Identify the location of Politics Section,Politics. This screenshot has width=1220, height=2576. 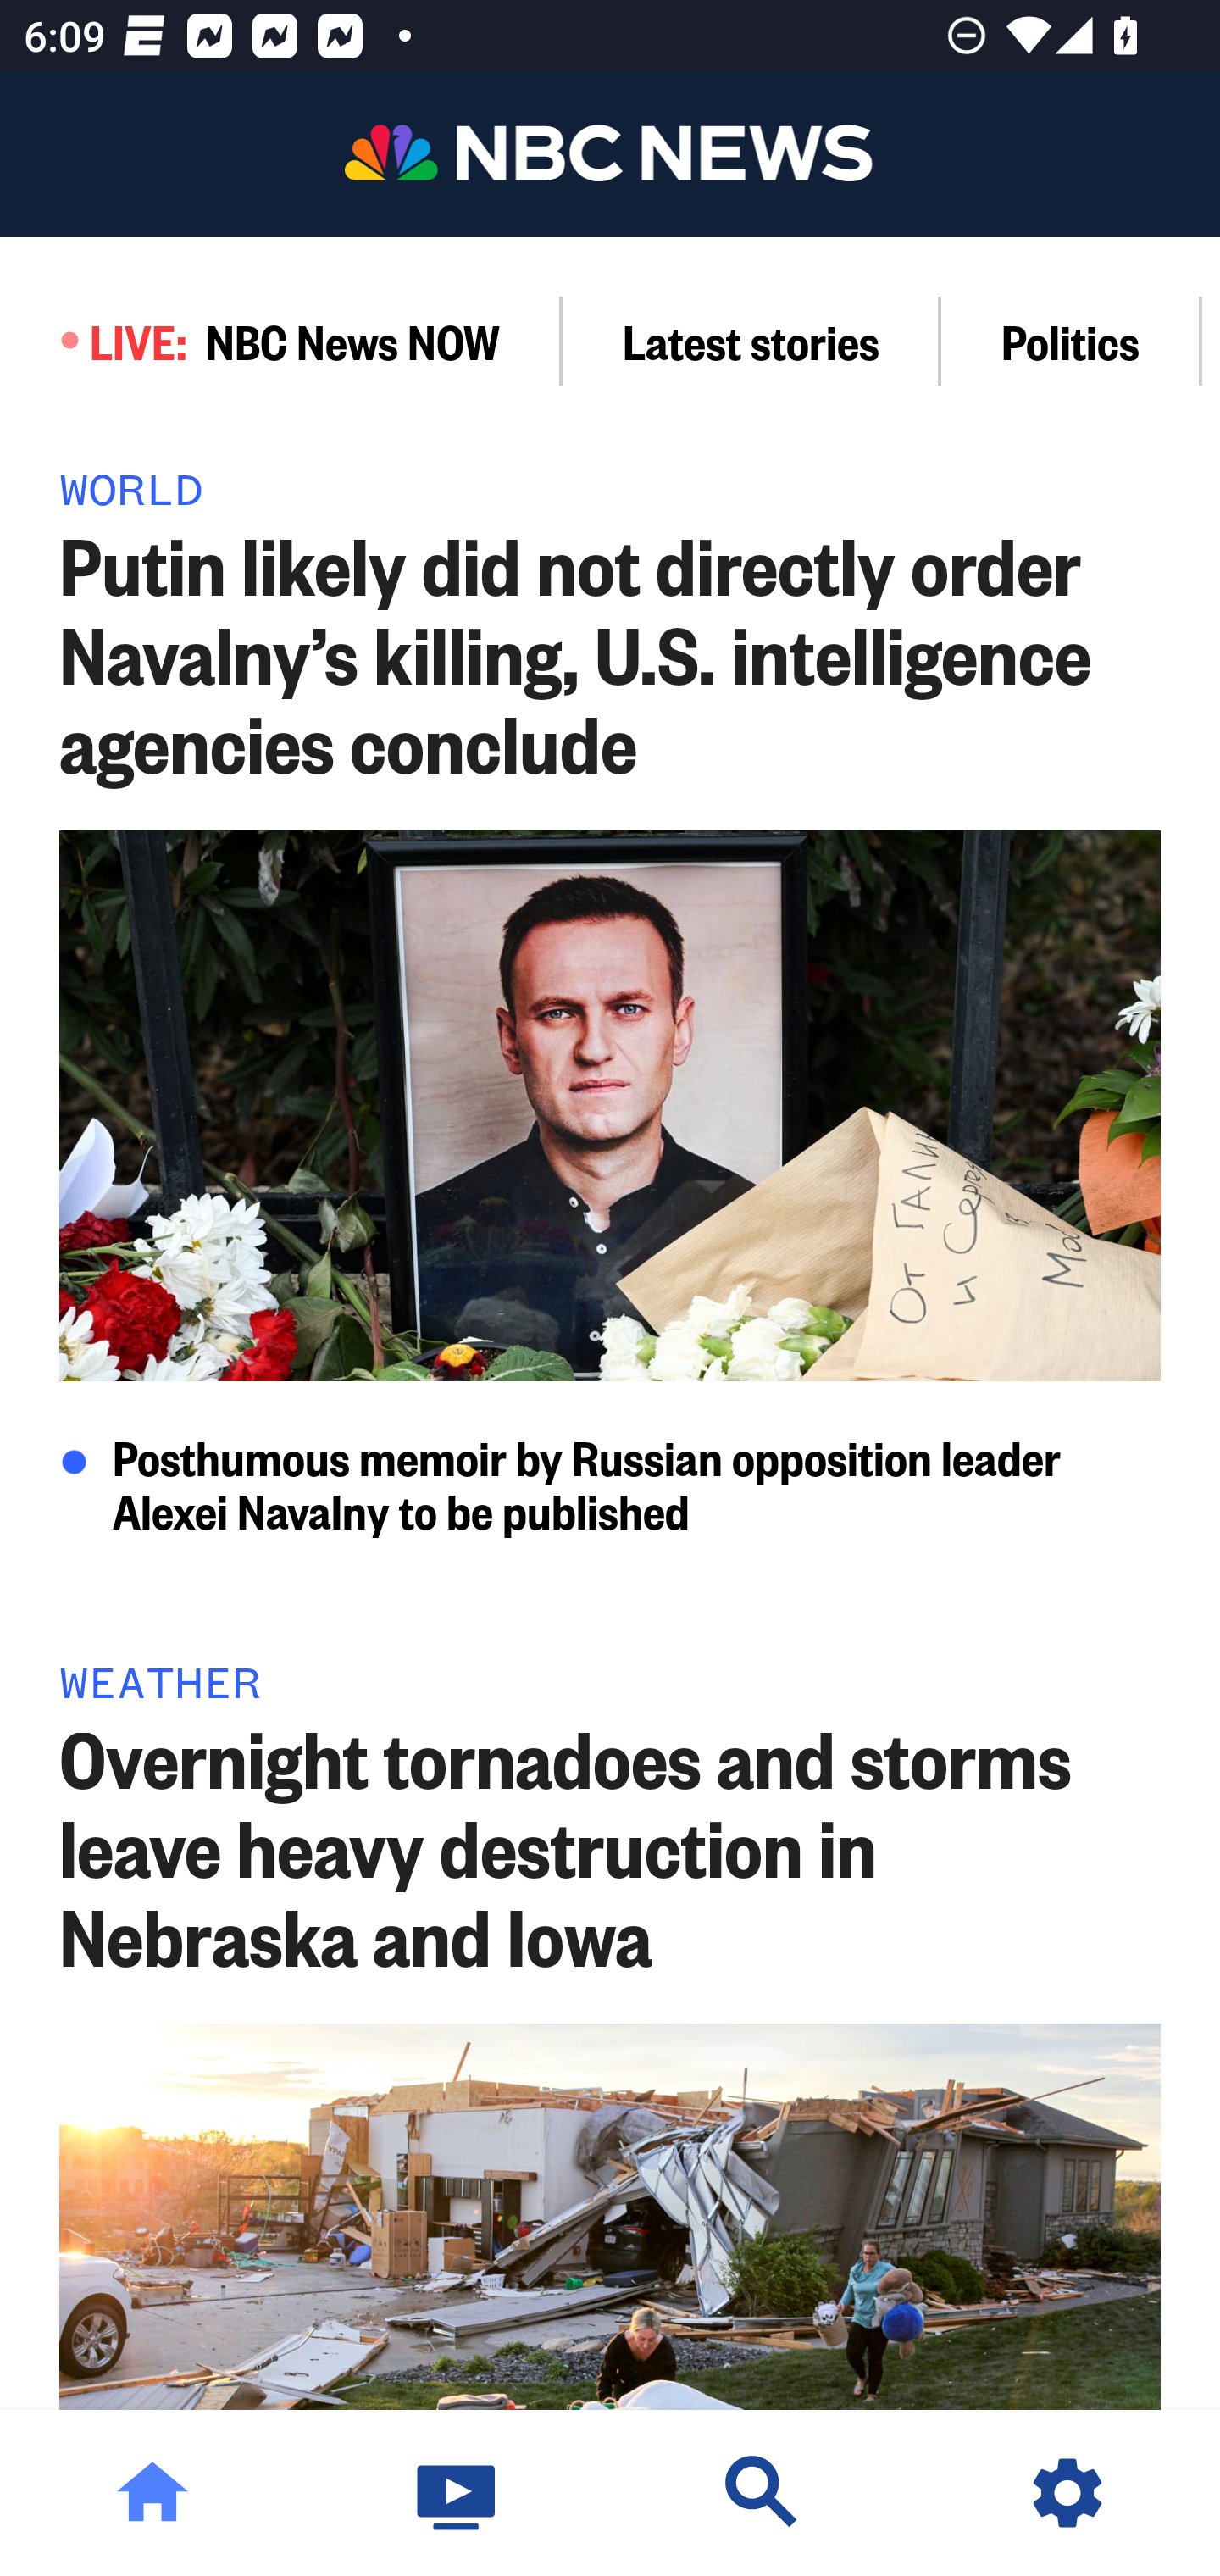
(1071, 341).